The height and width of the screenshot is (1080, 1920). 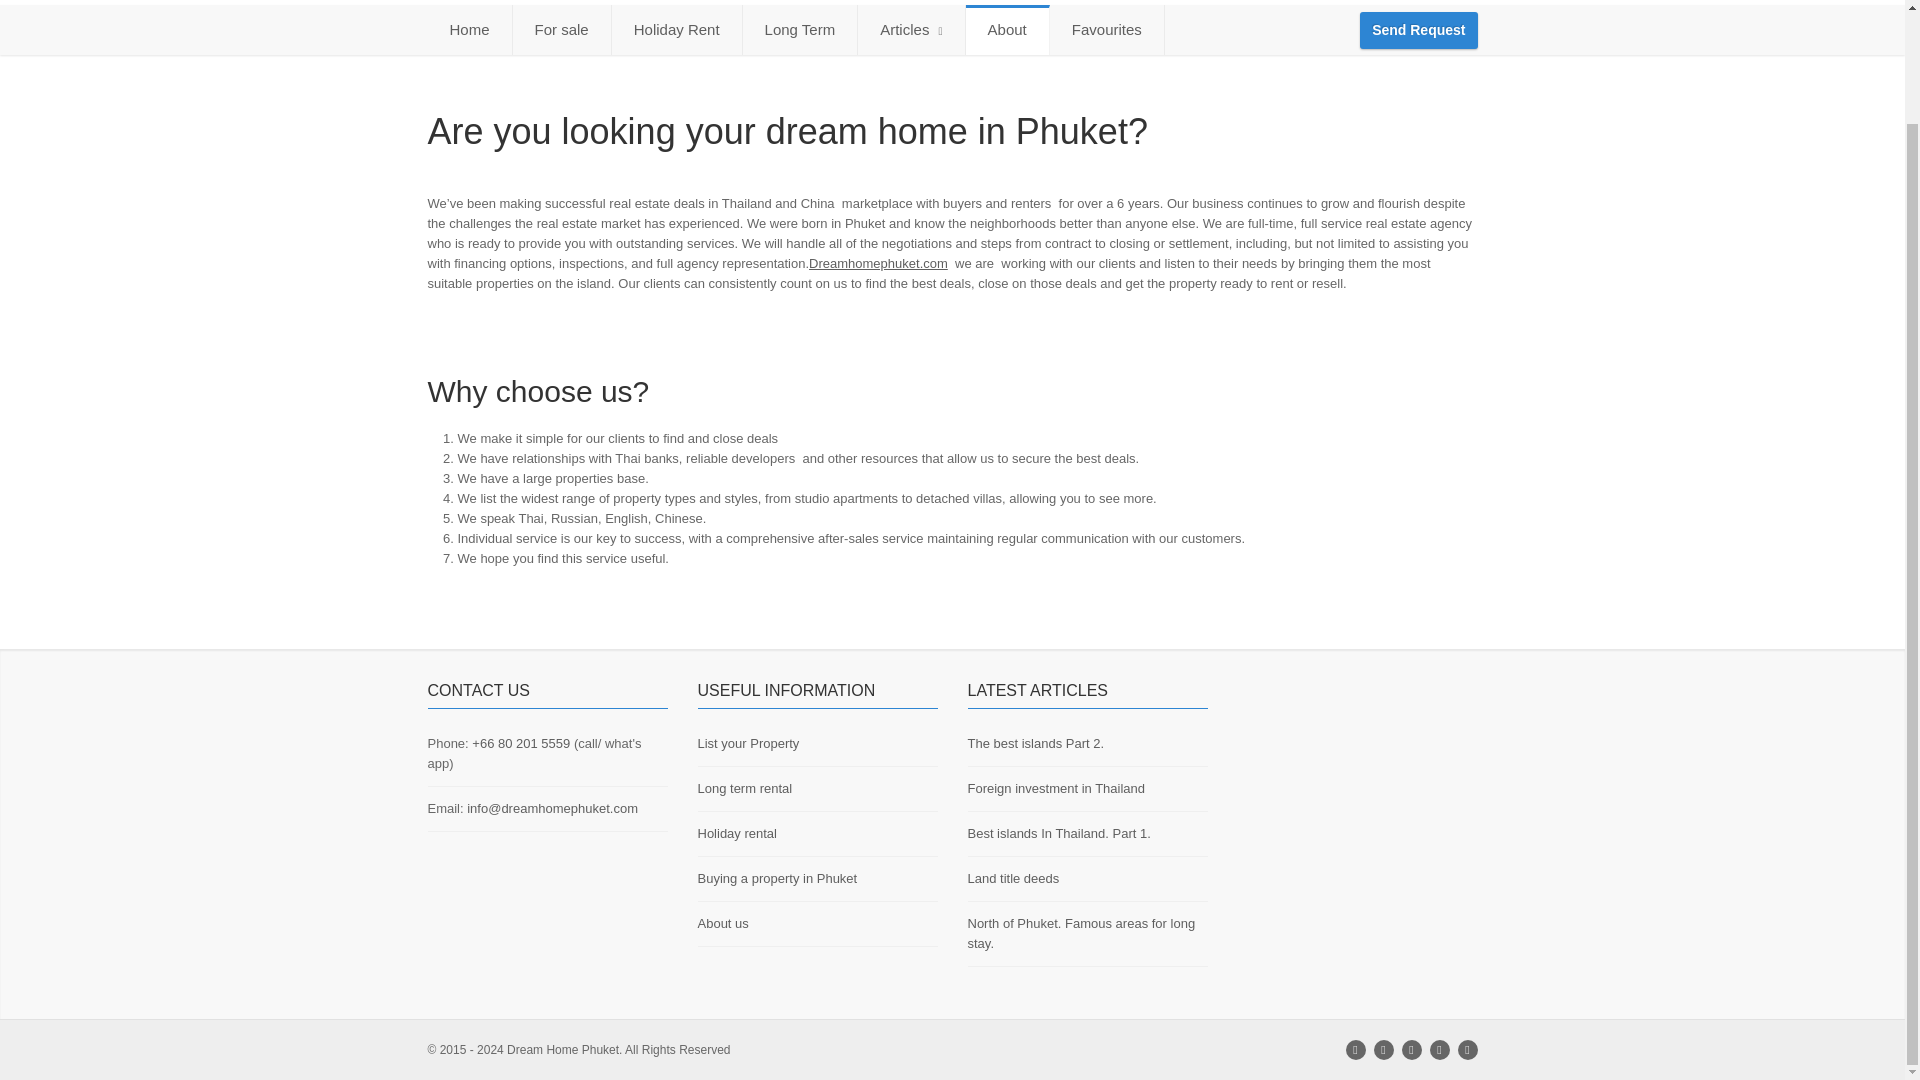 What do you see at coordinates (723, 922) in the screenshot?
I see `About us` at bounding box center [723, 922].